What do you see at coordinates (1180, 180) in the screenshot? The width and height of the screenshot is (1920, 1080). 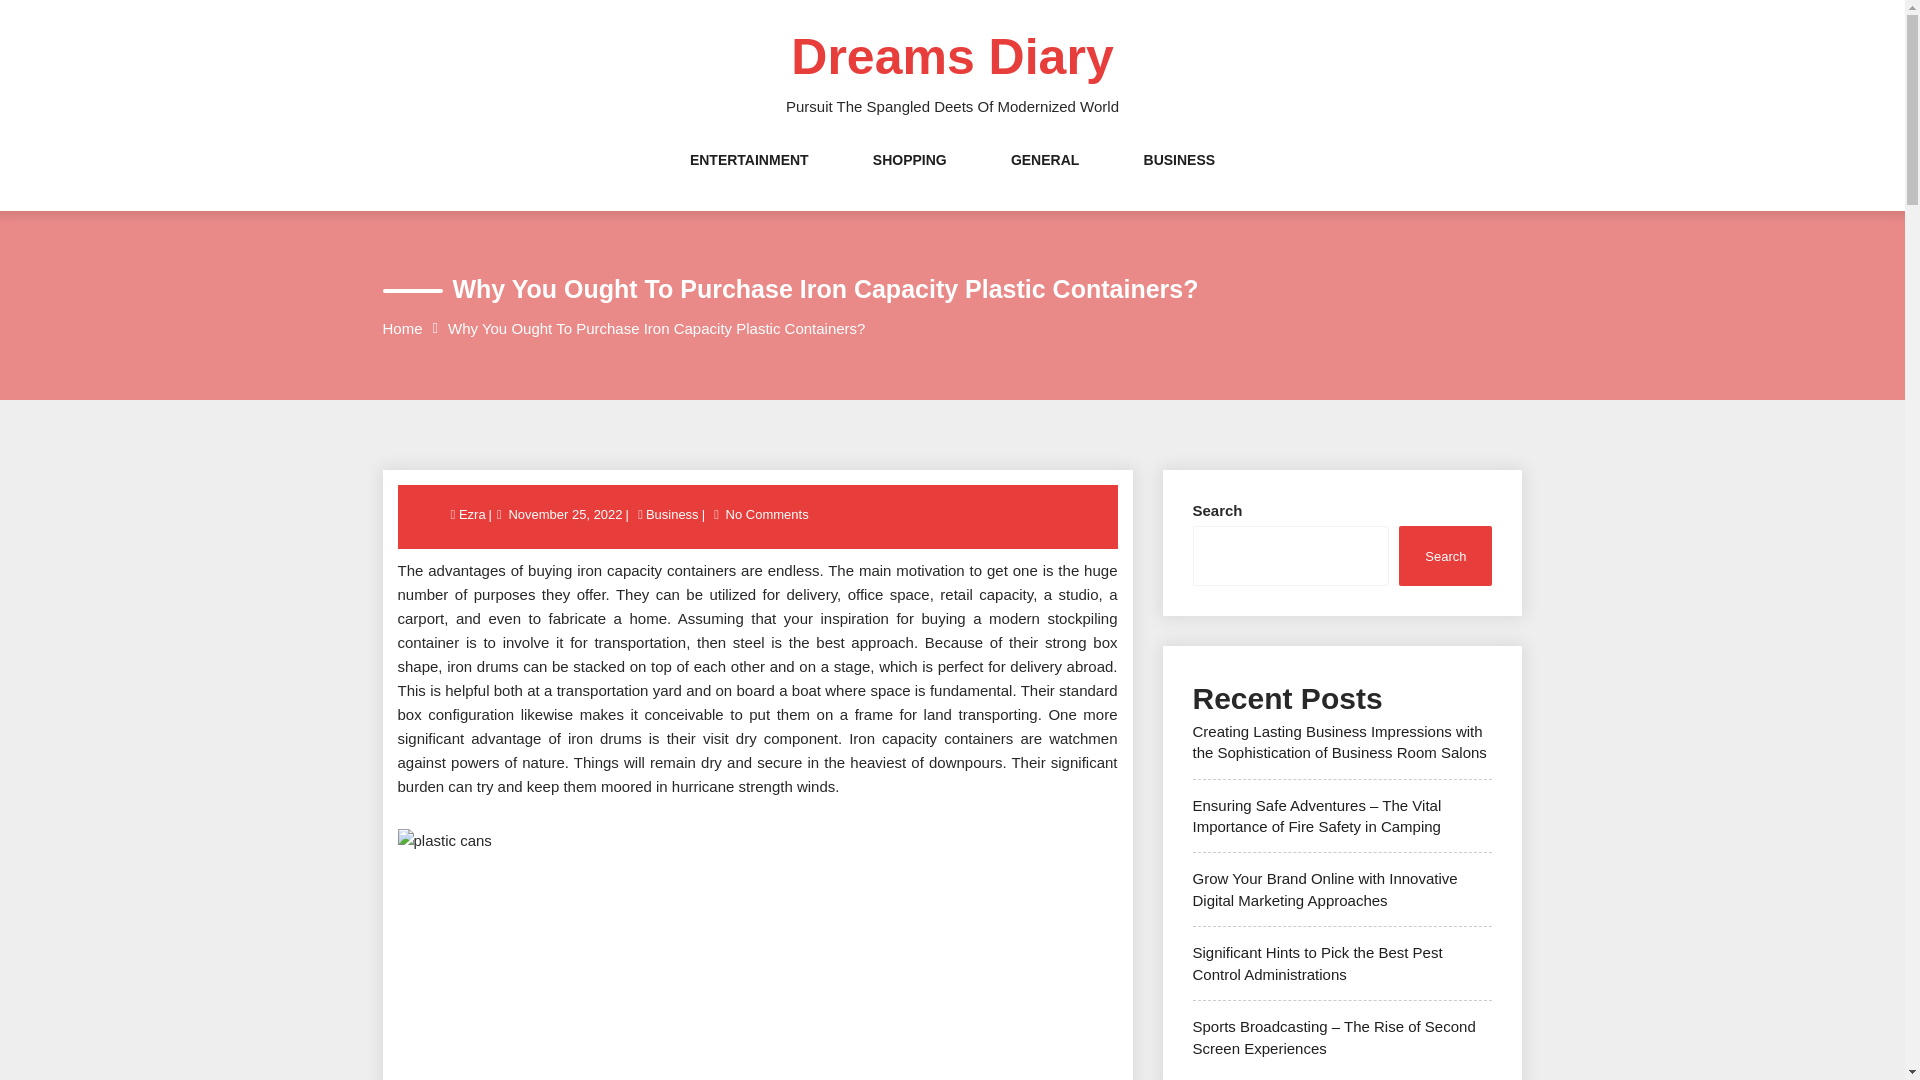 I see `BUSINESS` at bounding box center [1180, 180].